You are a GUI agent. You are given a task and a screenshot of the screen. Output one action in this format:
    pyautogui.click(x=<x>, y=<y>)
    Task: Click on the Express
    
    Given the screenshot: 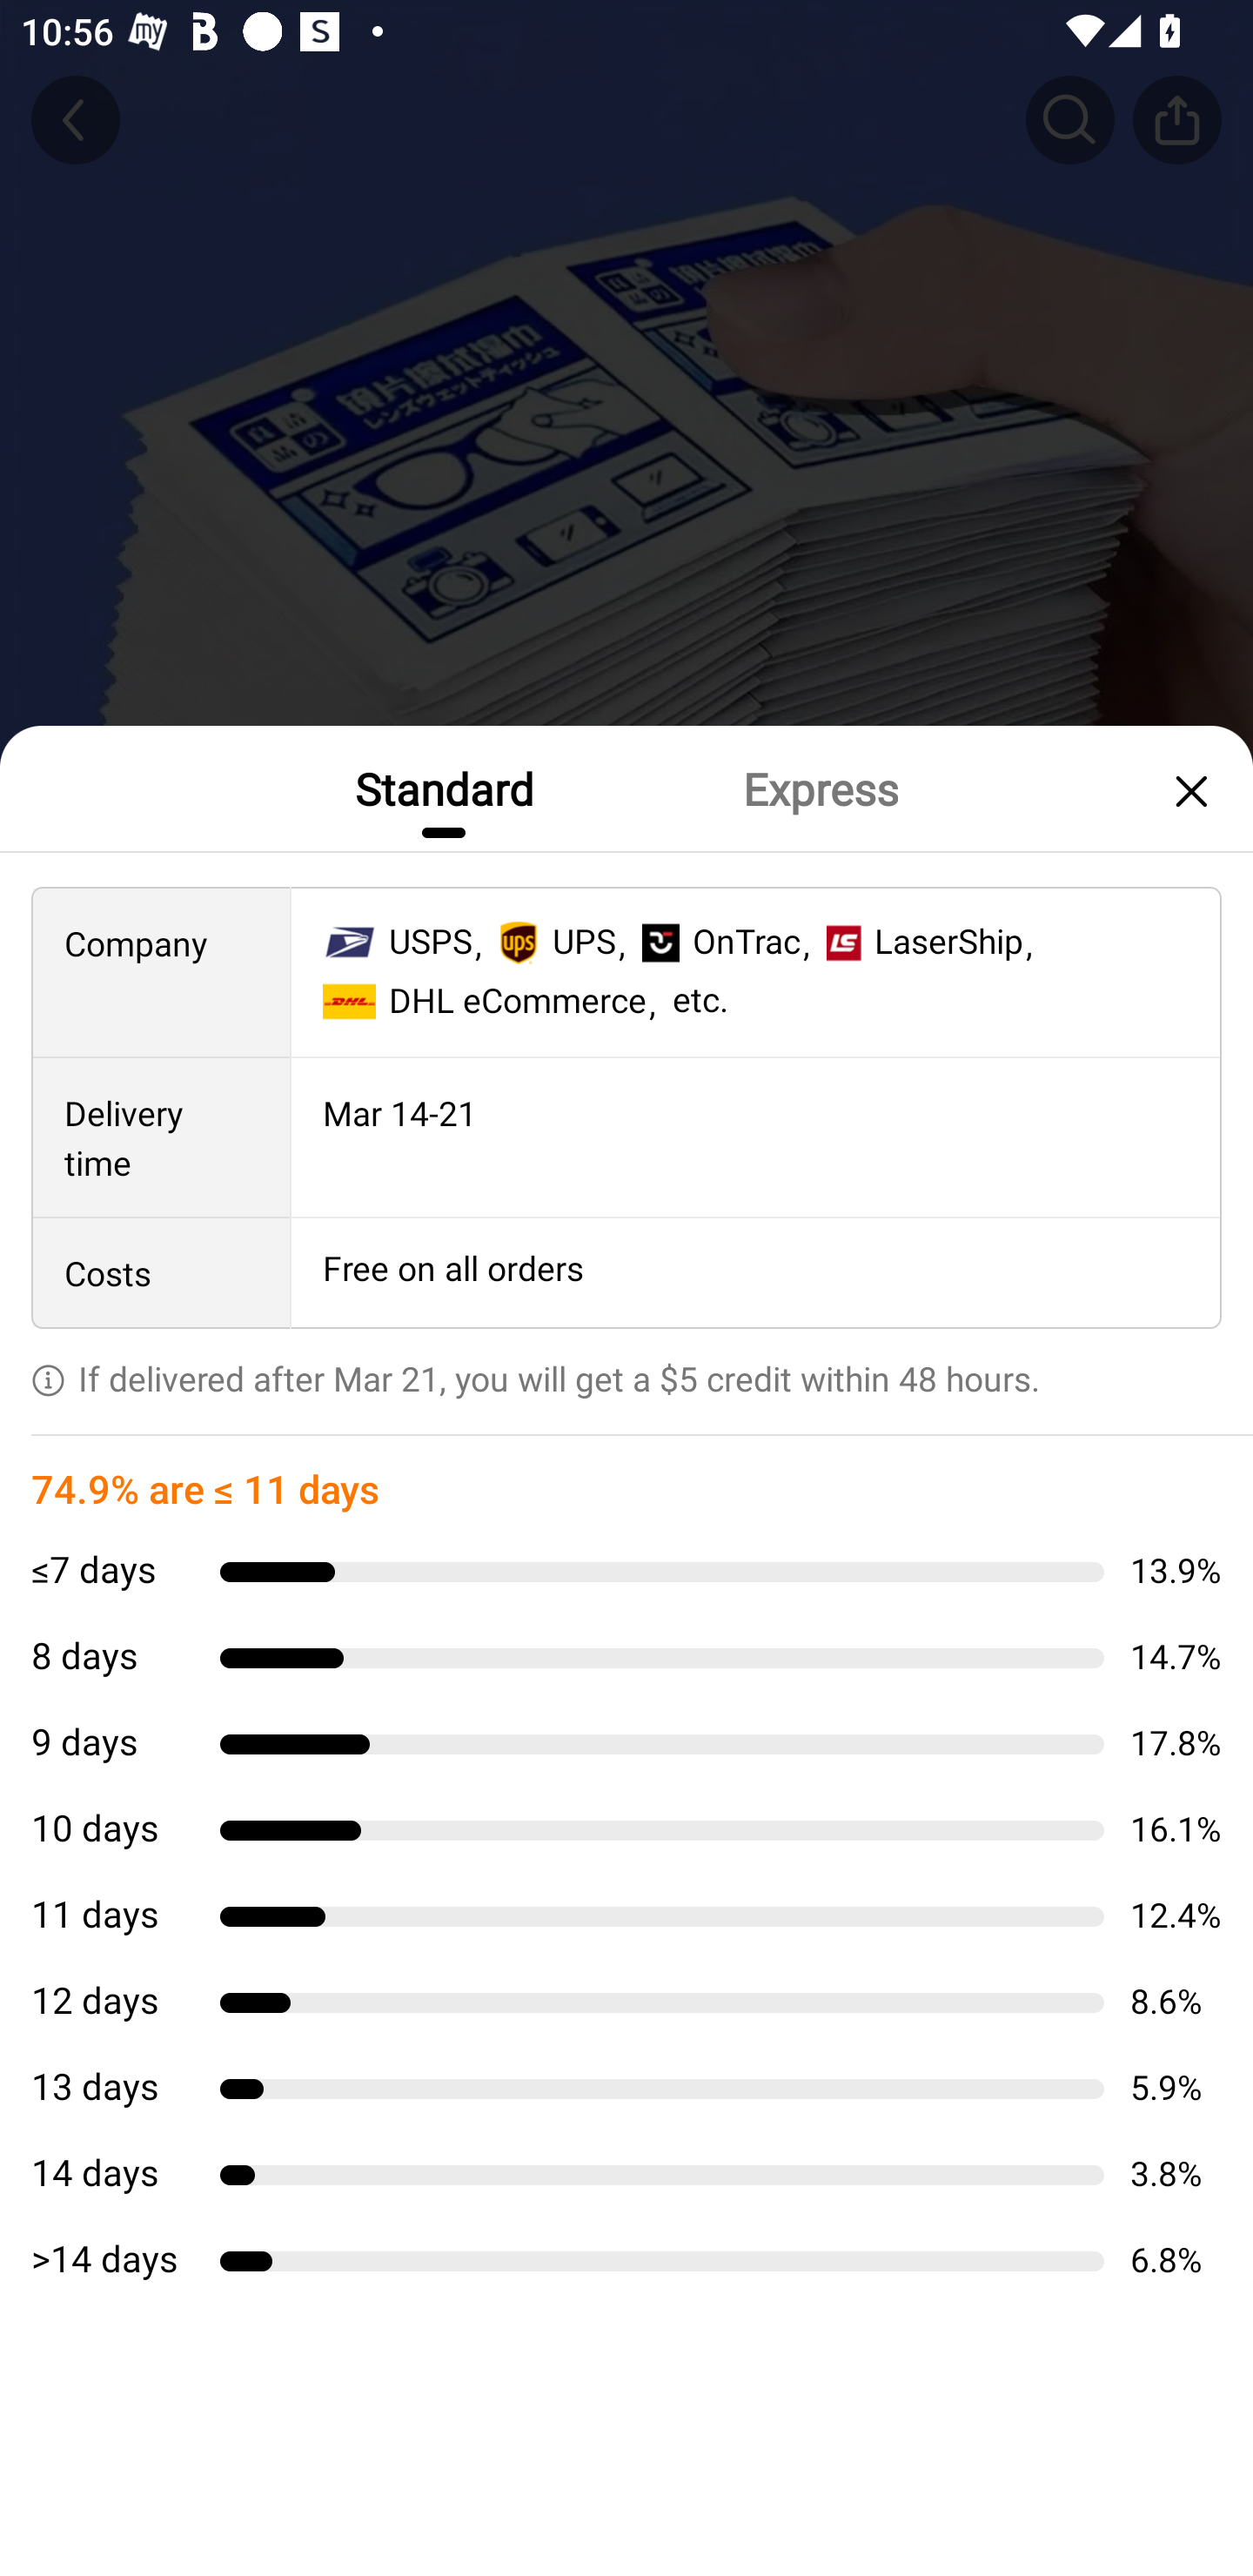 What is the action you would take?
    pyautogui.click(x=820, y=788)
    